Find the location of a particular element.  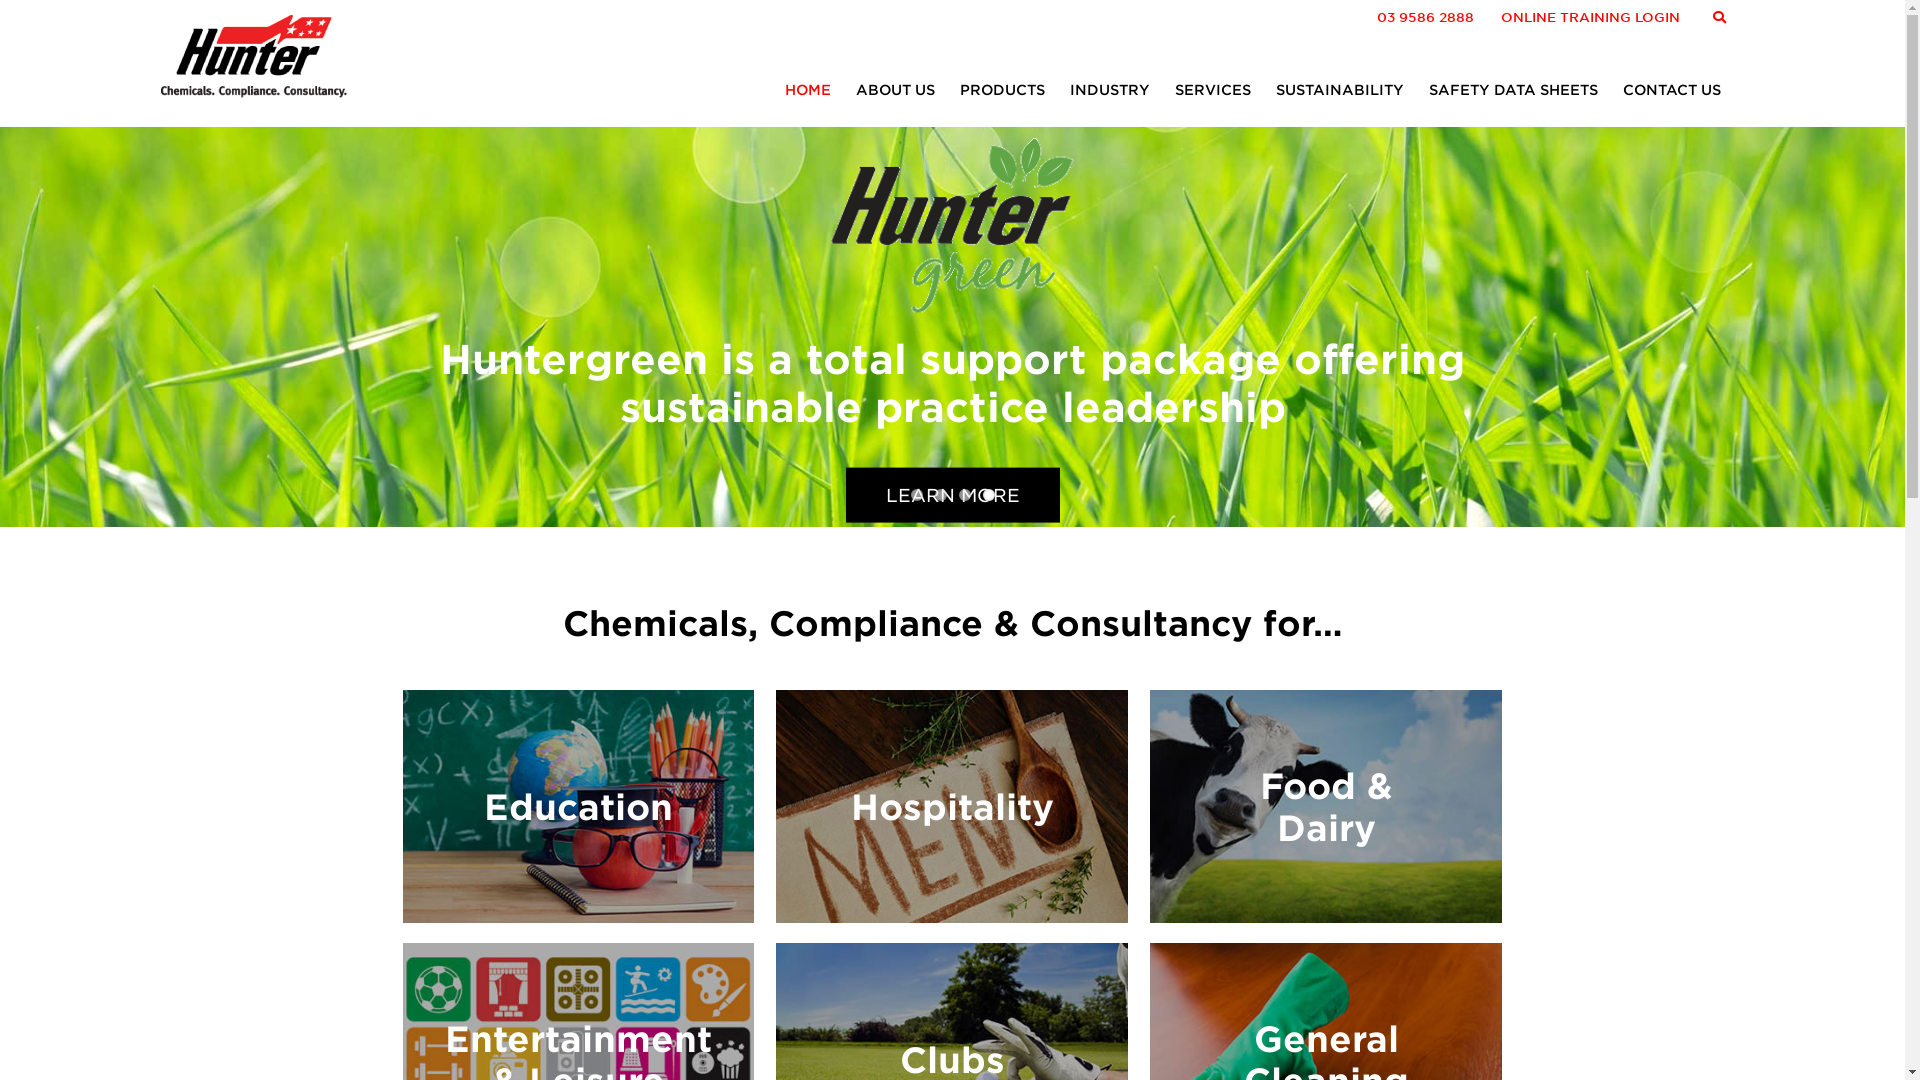

PRODUCTS is located at coordinates (1002, 90).